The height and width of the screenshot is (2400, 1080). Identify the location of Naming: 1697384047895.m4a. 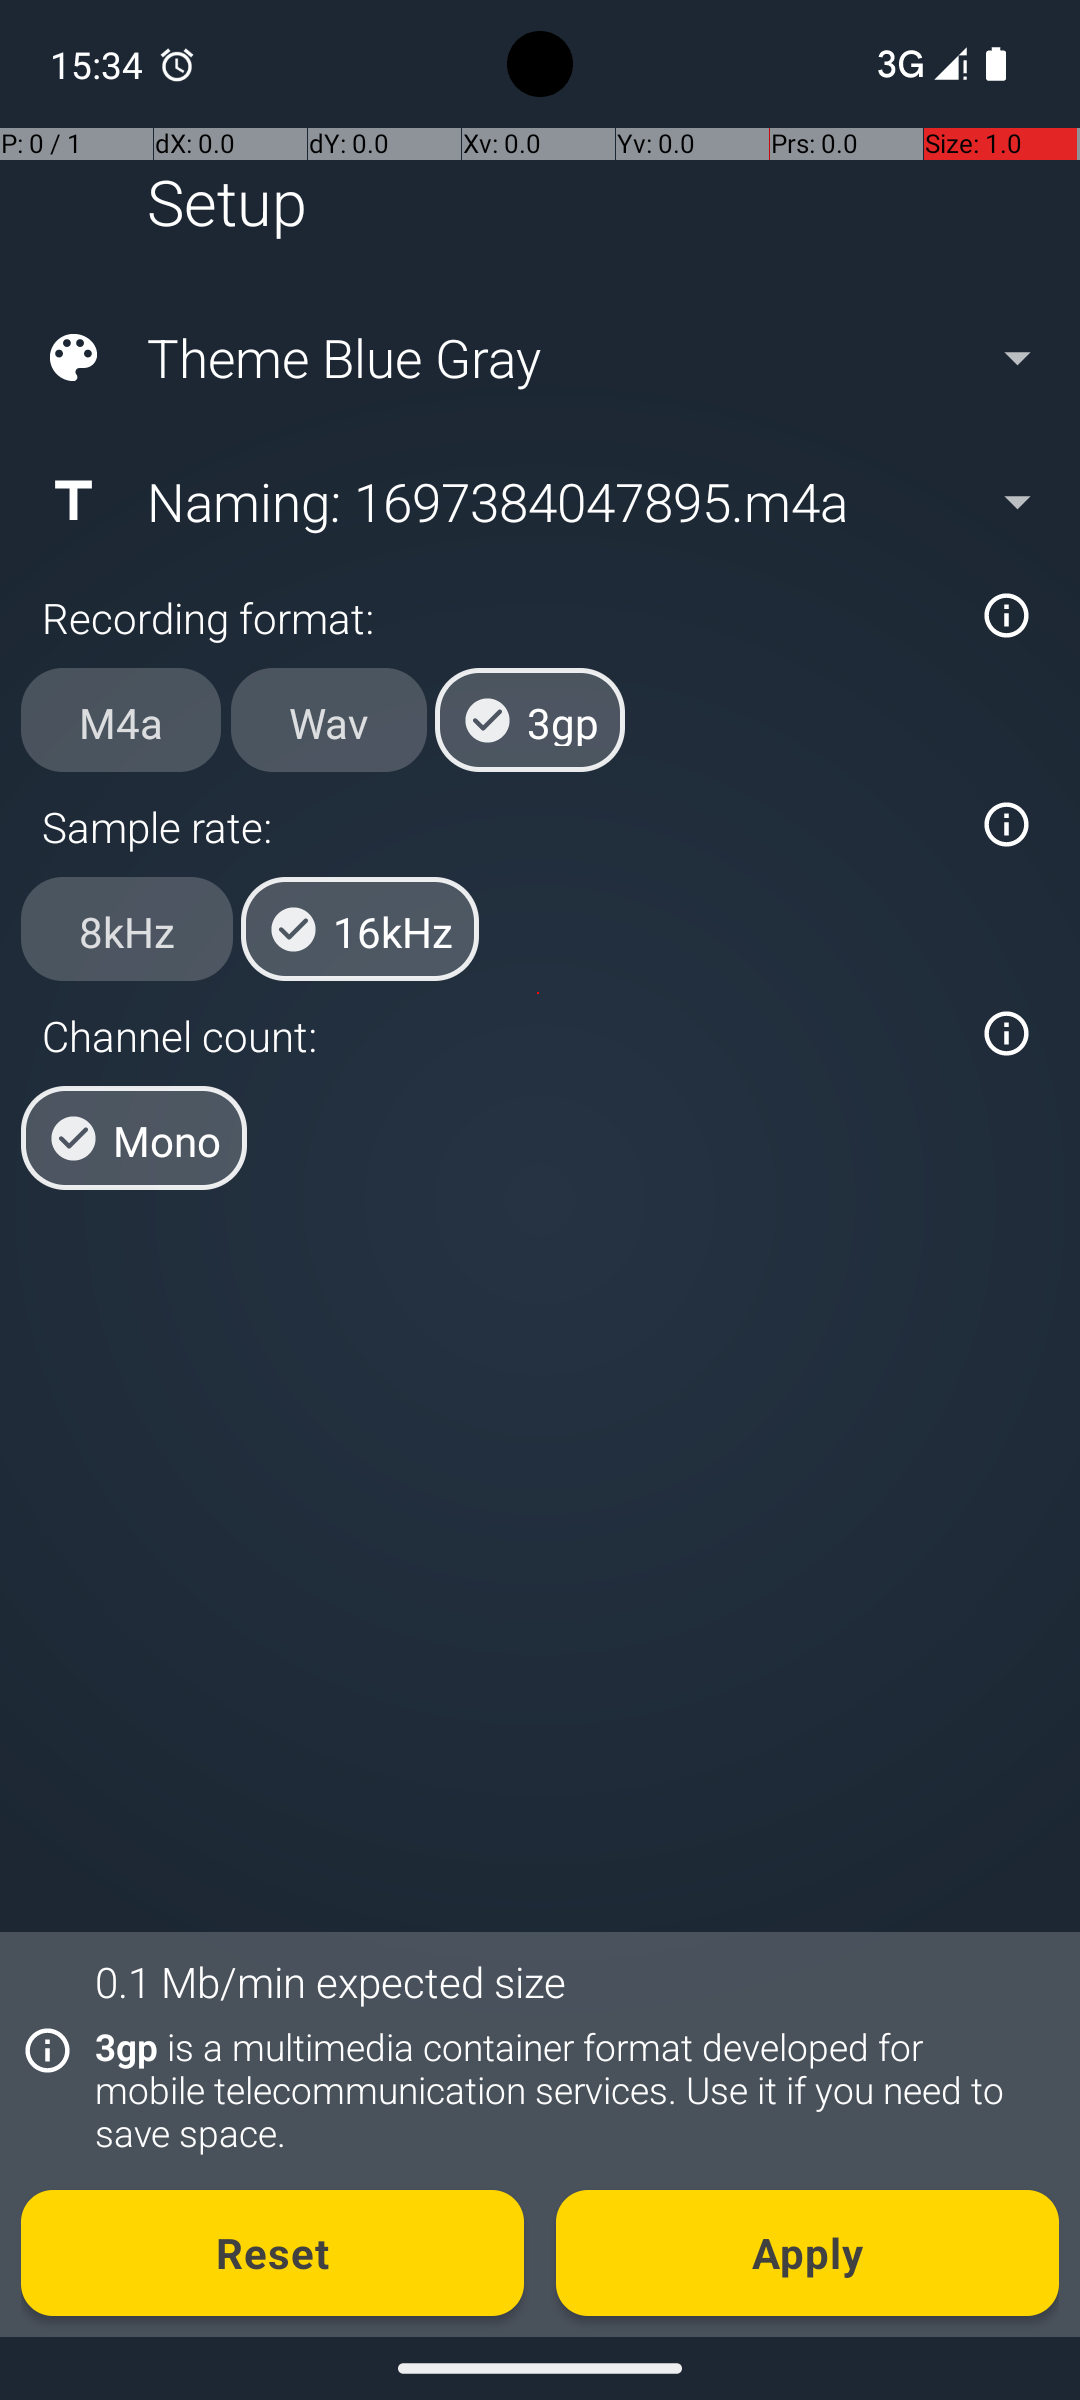
(538, 501).